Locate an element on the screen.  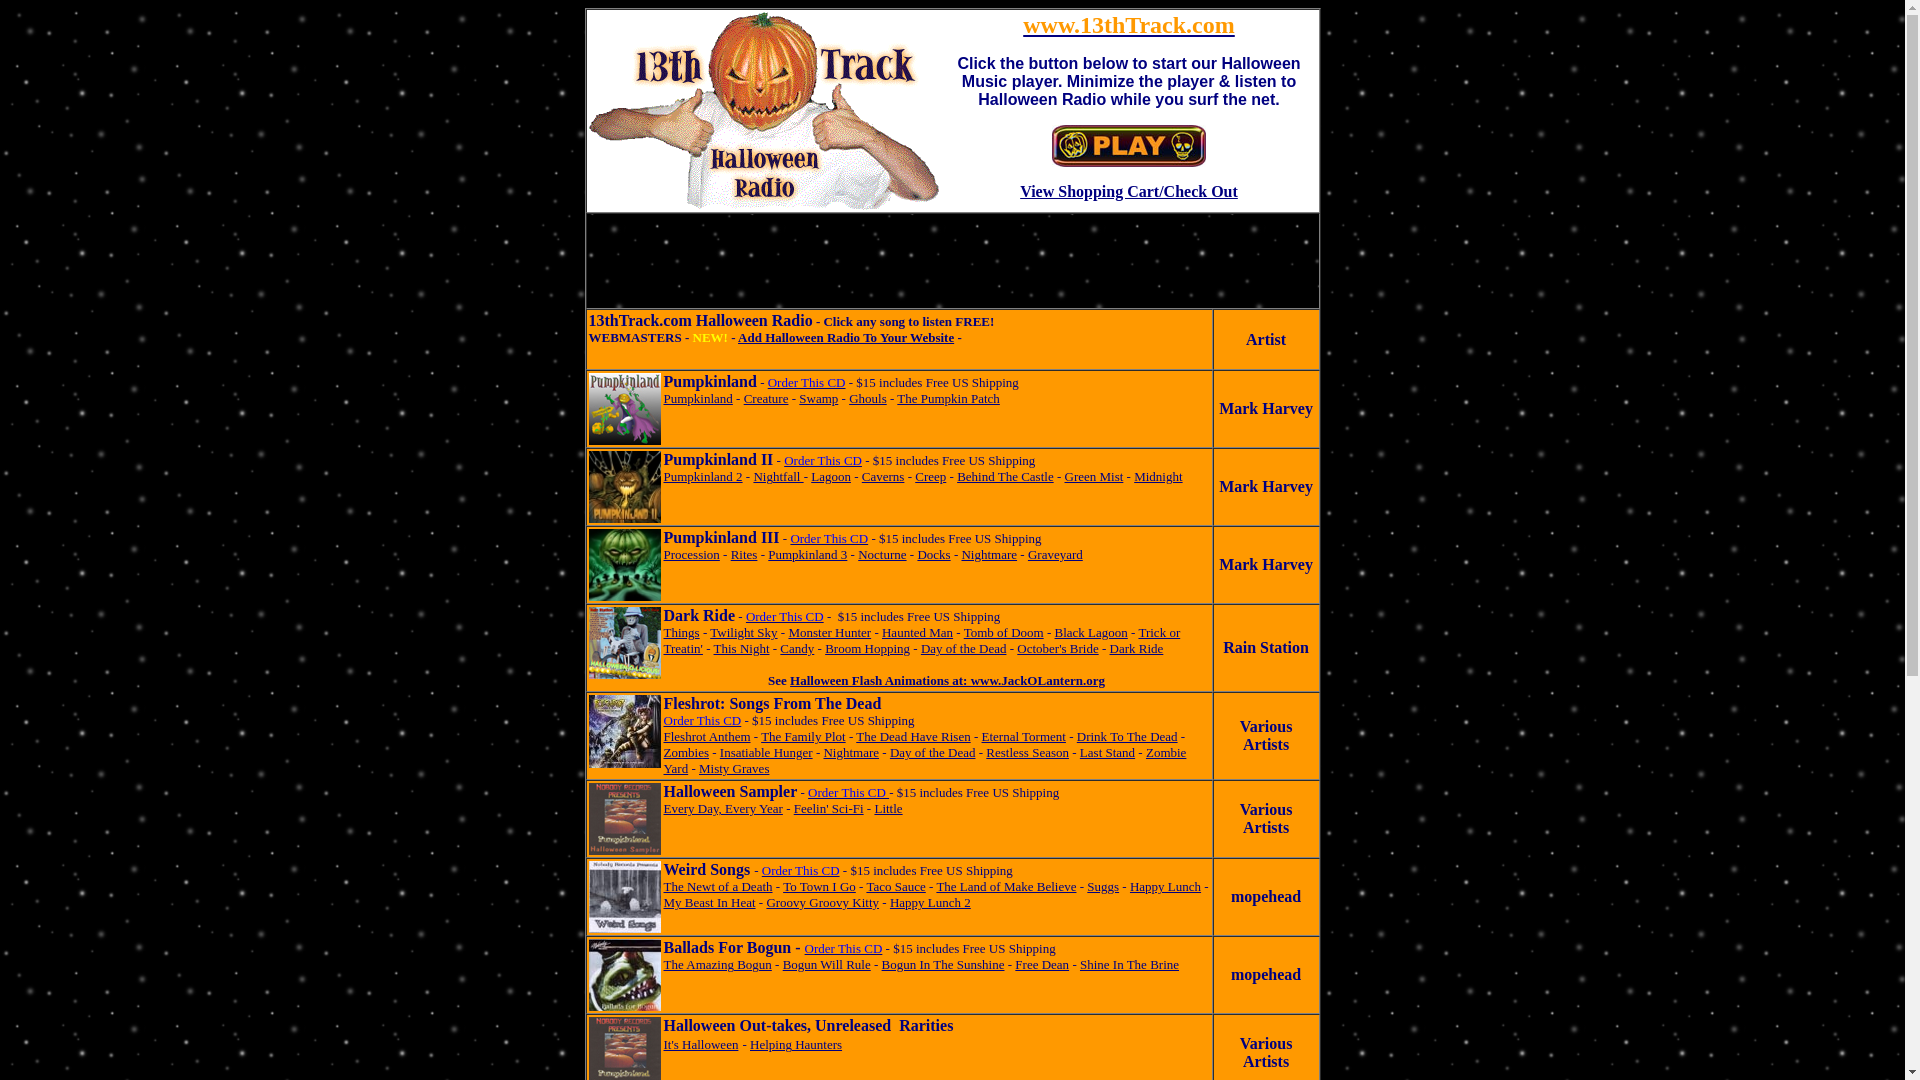
Ghouls is located at coordinates (868, 398).